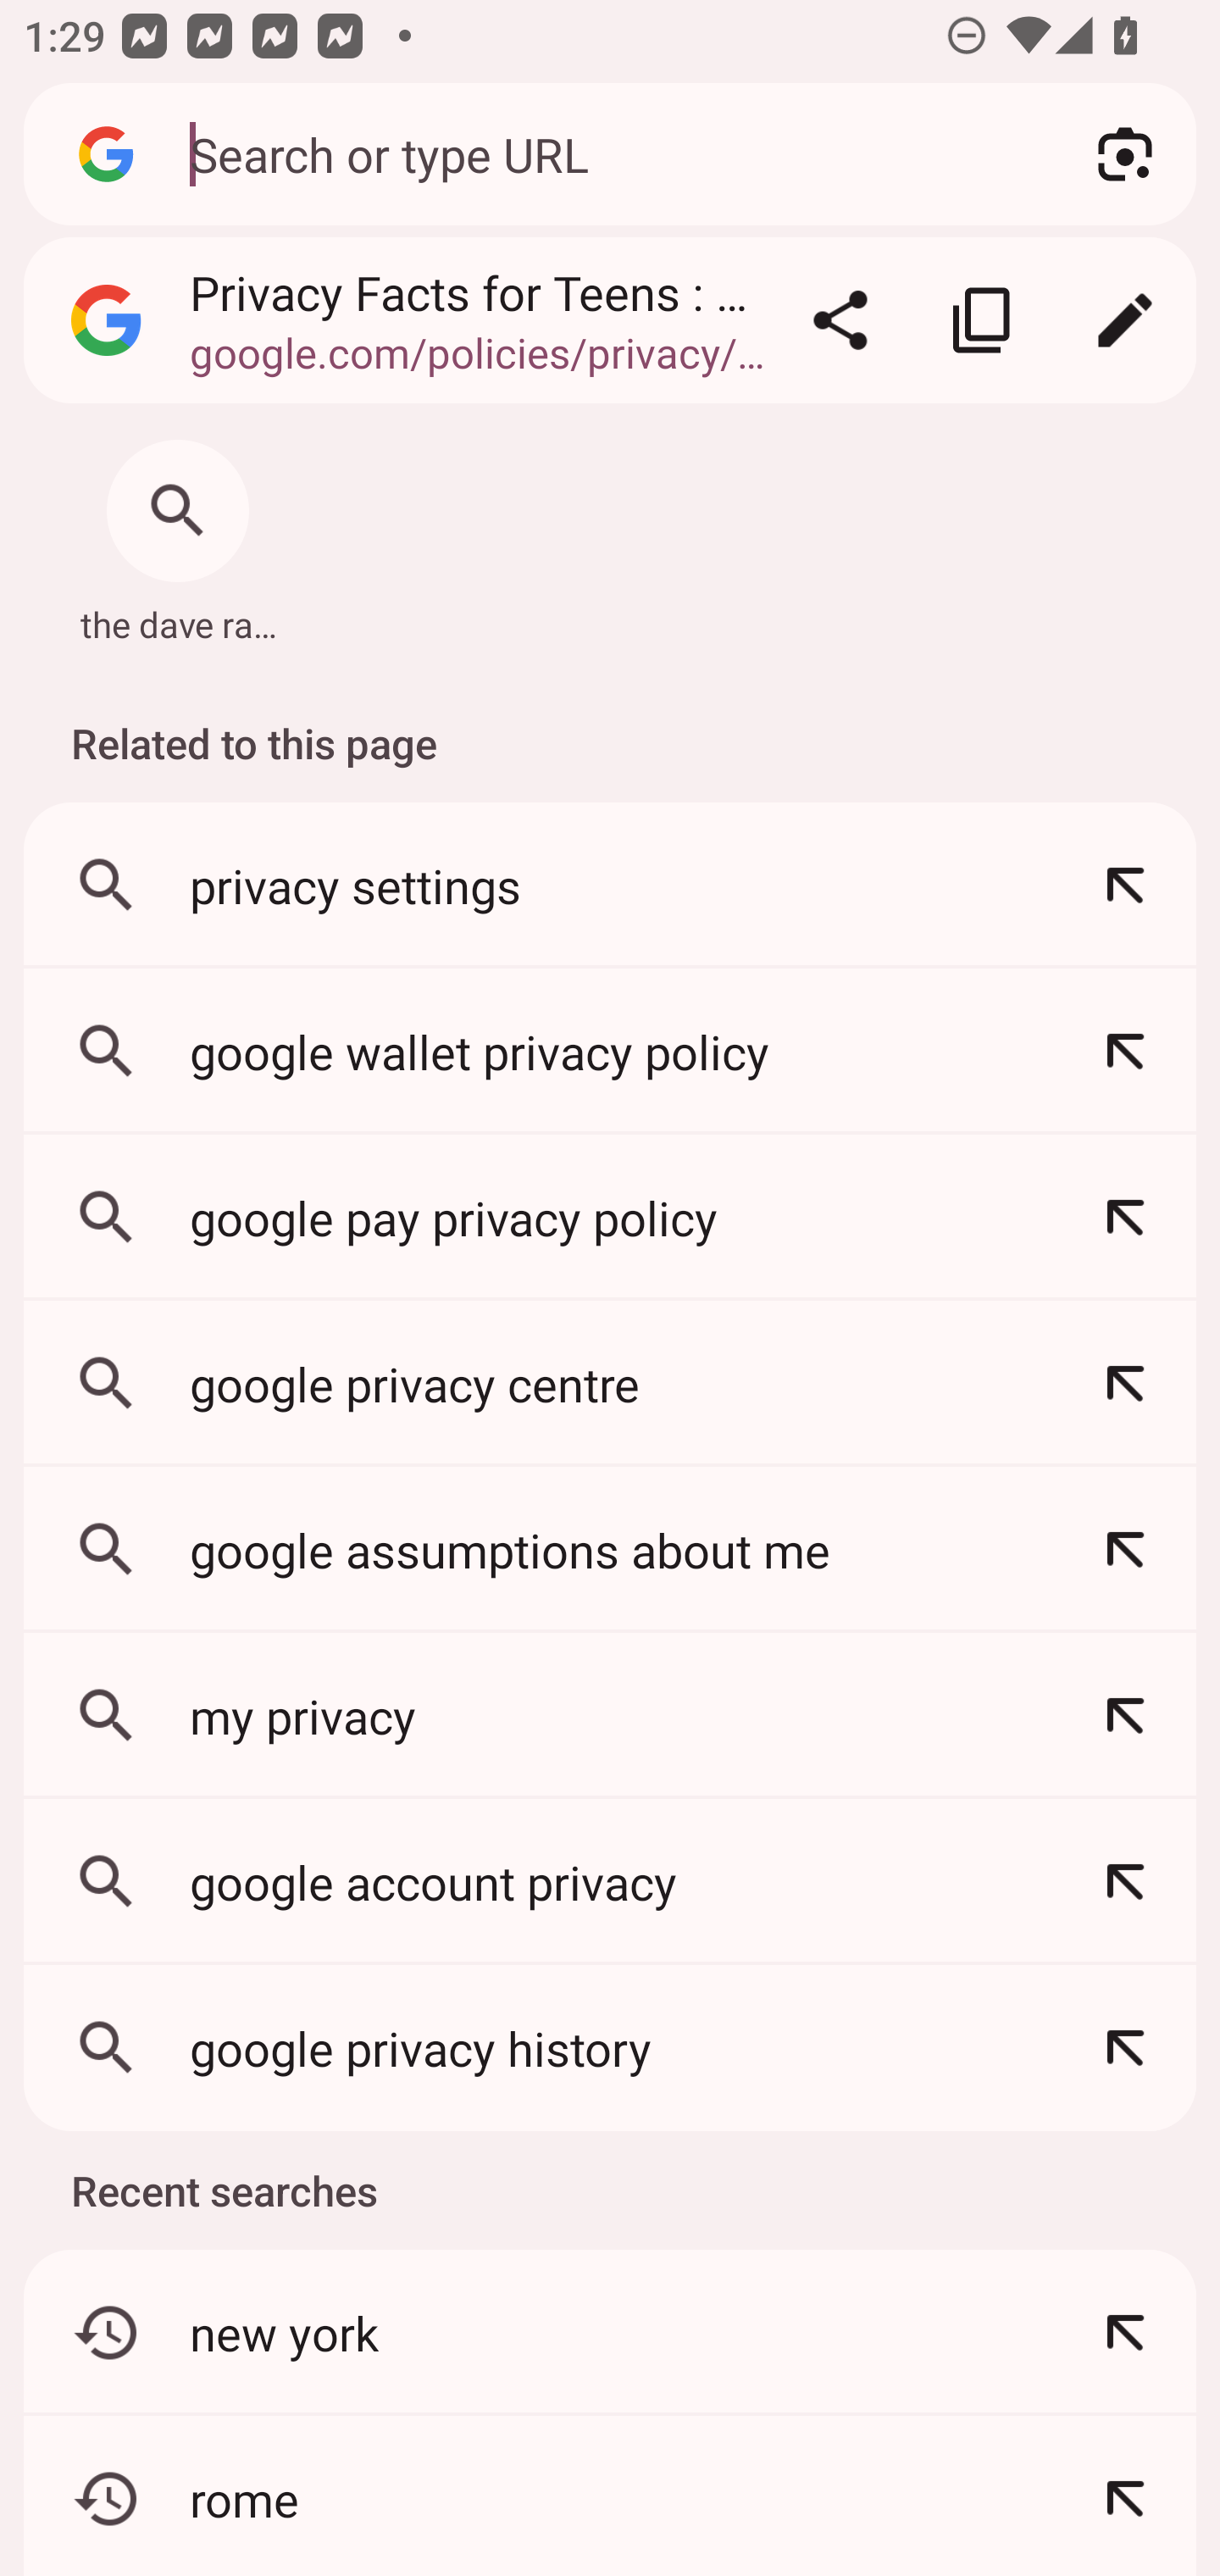 The image size is (1220, 2576). What do you see at coordinates (1125, 2496) in the screenshot?
I see `Refine: rome` at bounding box center [1125, 2496].